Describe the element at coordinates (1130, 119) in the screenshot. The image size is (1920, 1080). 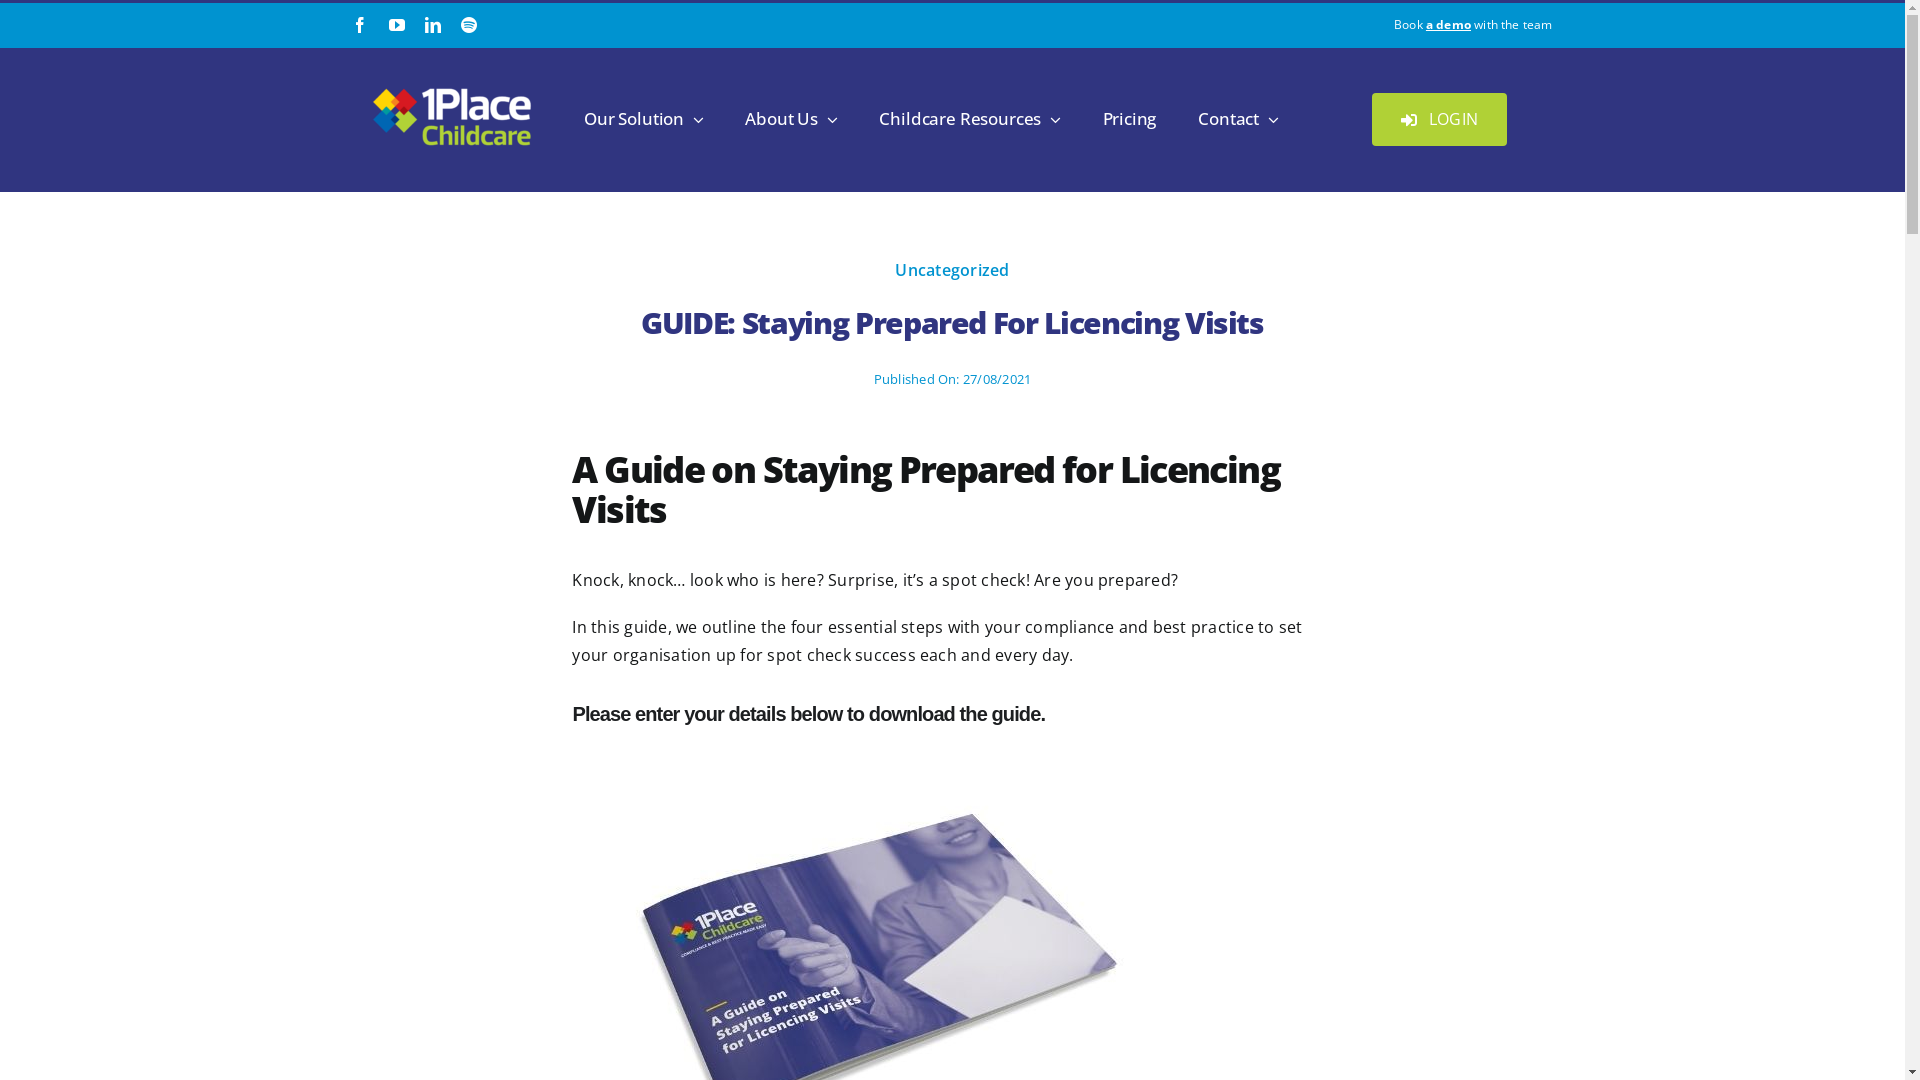
I see `Pricing` at that location.